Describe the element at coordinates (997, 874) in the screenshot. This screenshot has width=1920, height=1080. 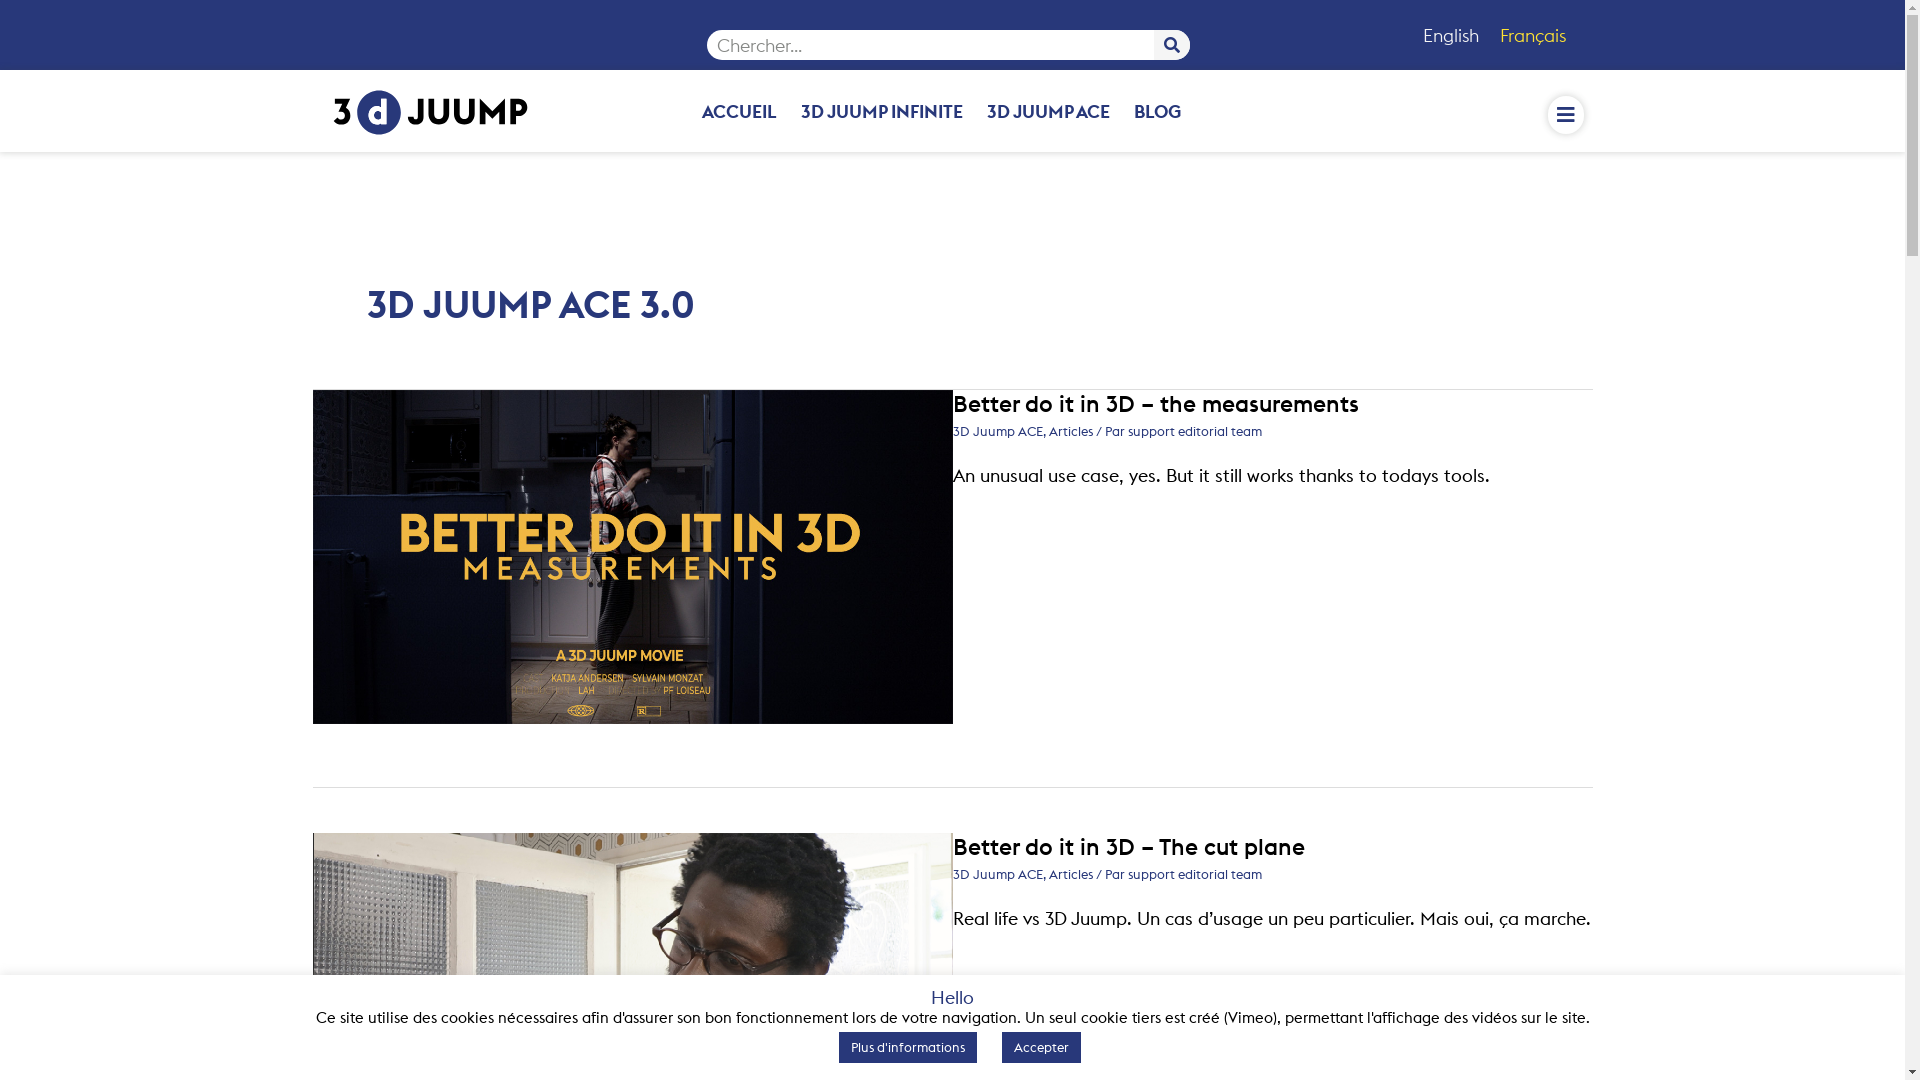
I see `3D Juump ACE` at that location.